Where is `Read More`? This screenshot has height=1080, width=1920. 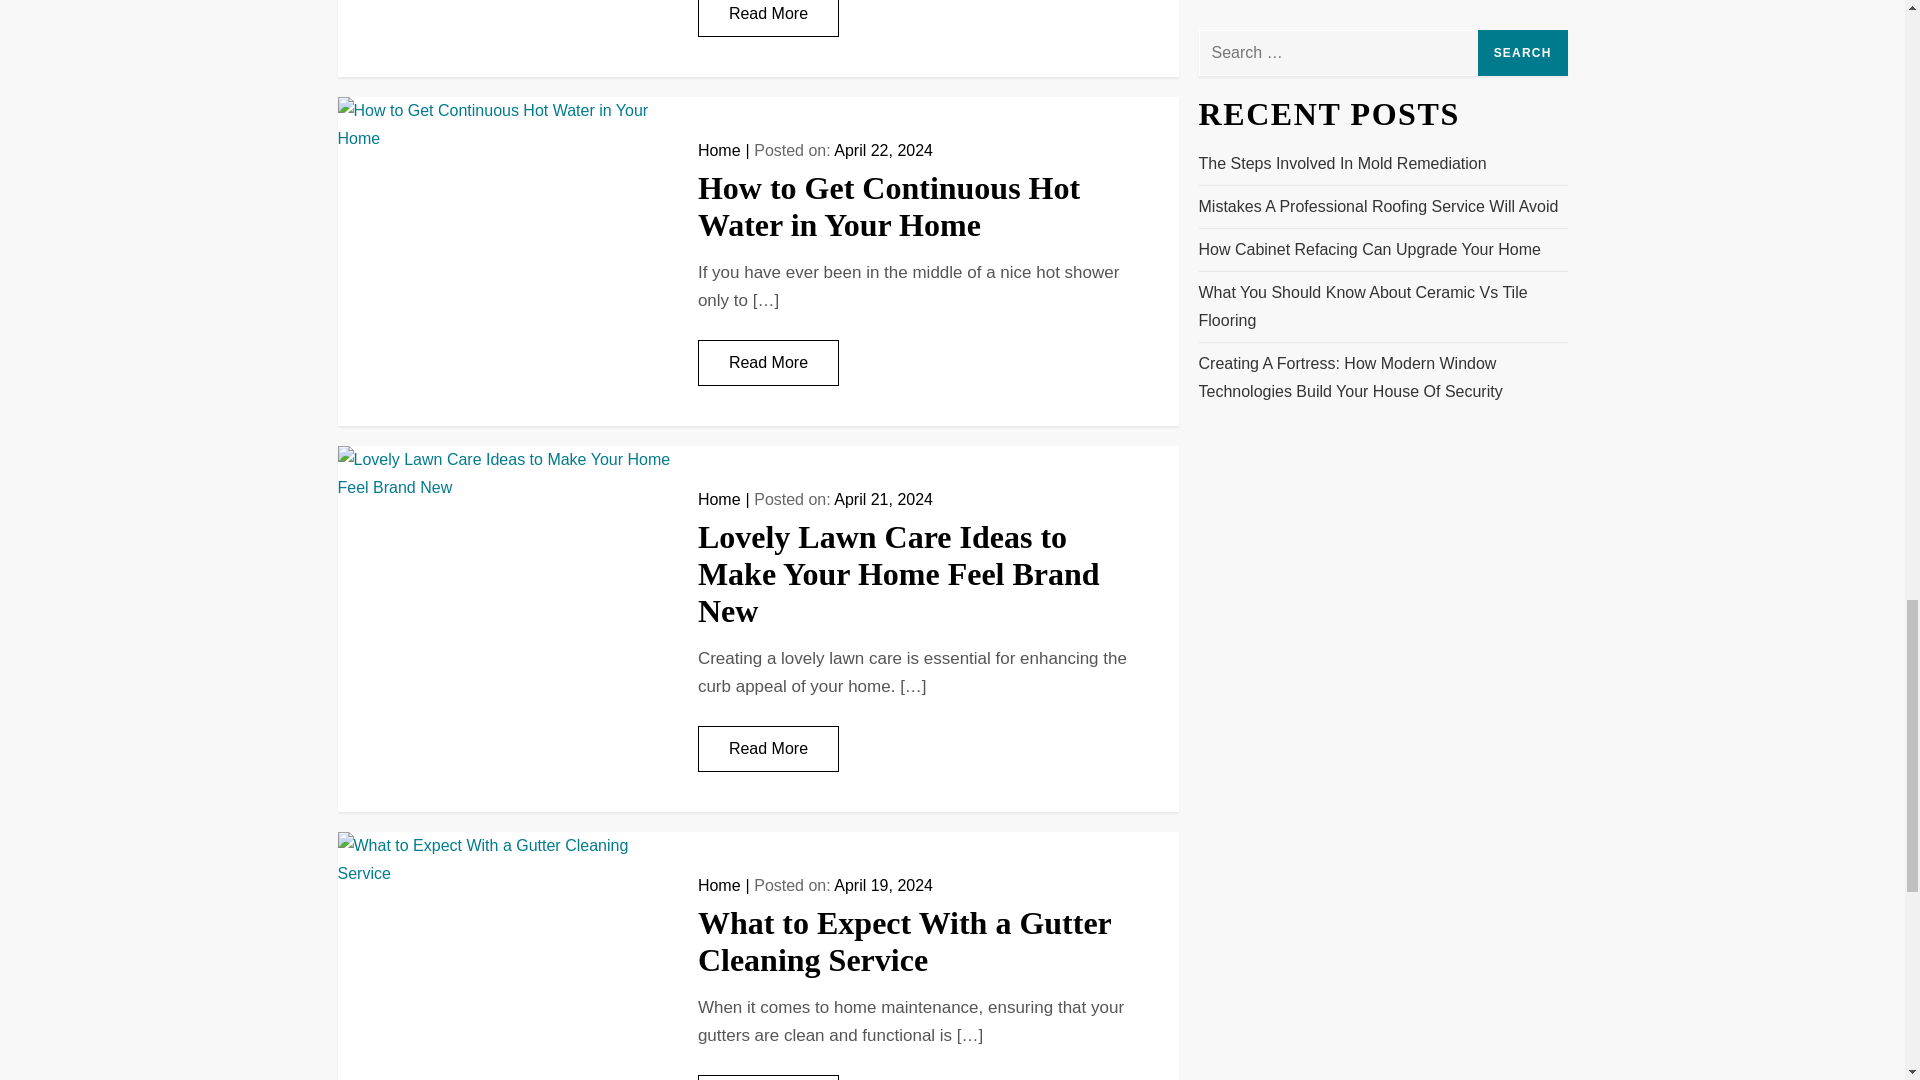
Read More is located at coordinates (768, 18).